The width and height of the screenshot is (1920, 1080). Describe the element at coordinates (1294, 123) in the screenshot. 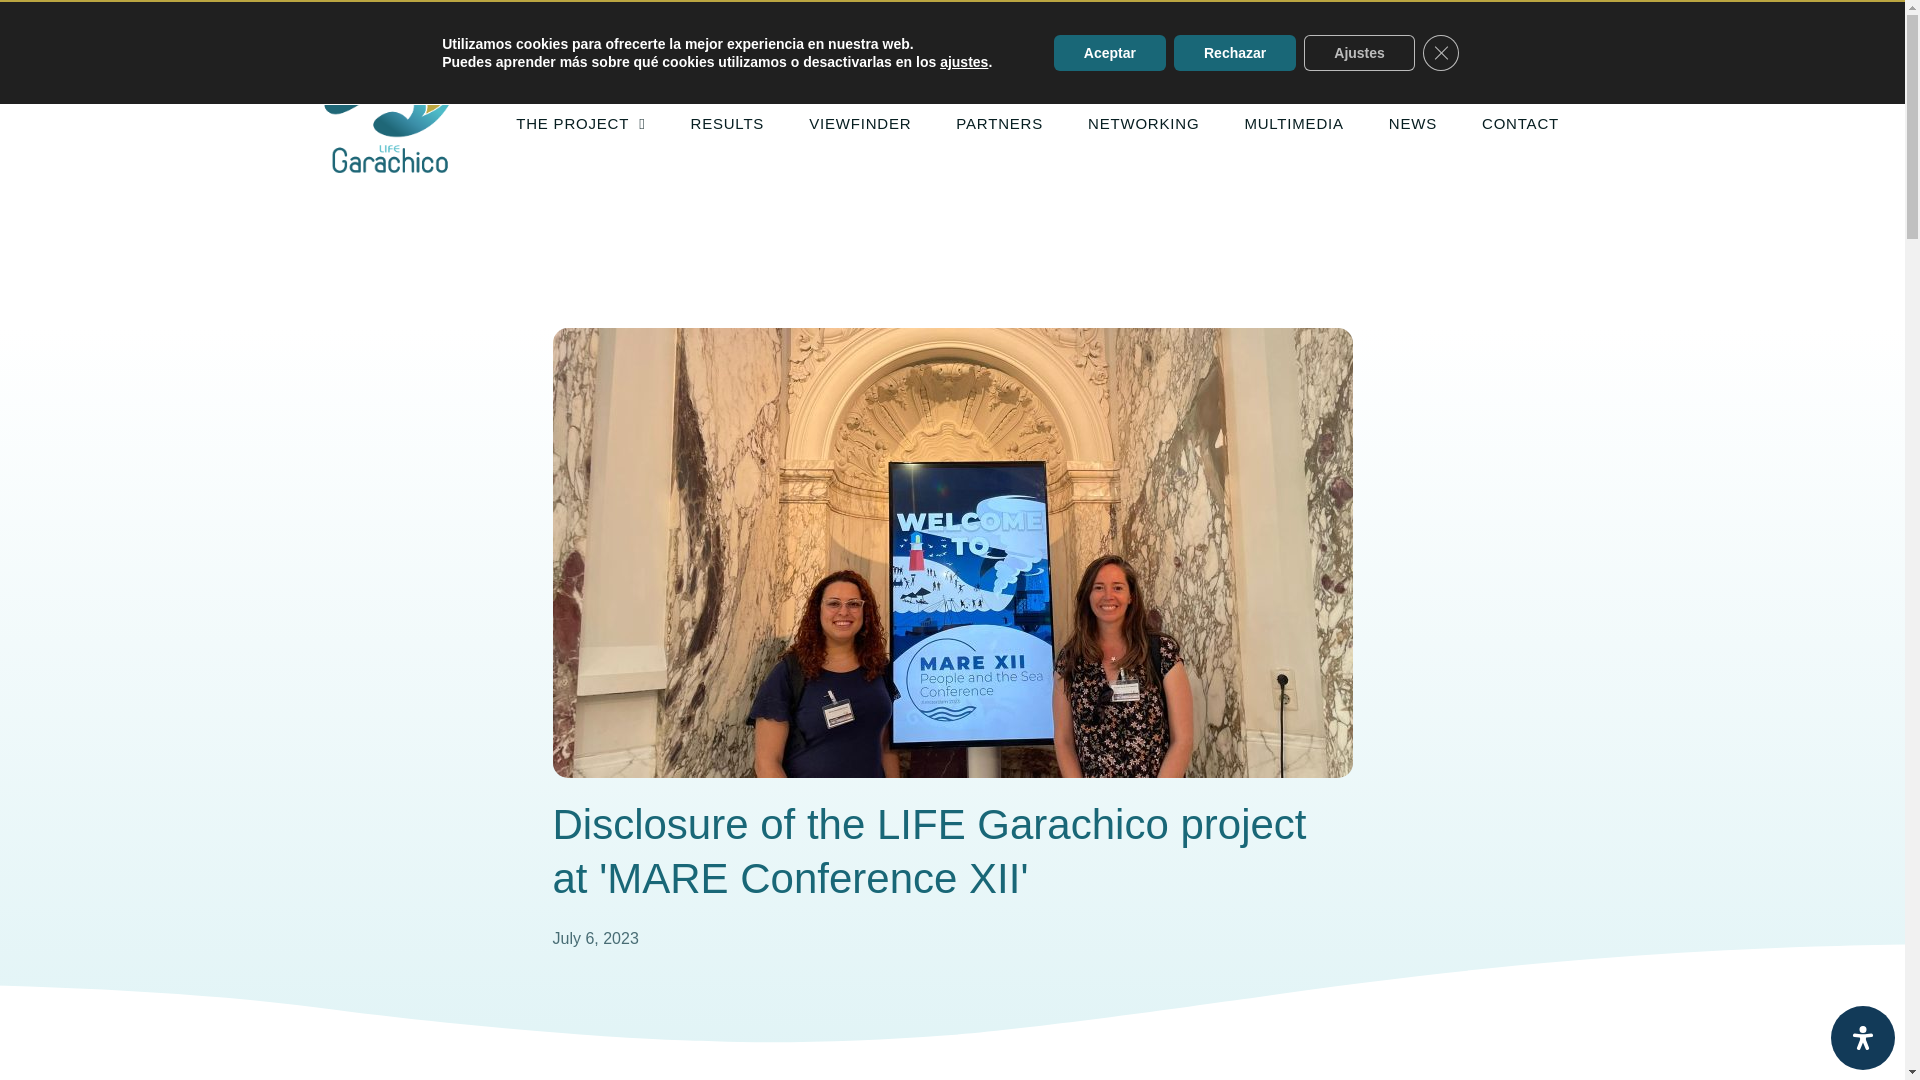

I see `MULTIMEDIA` at that location.